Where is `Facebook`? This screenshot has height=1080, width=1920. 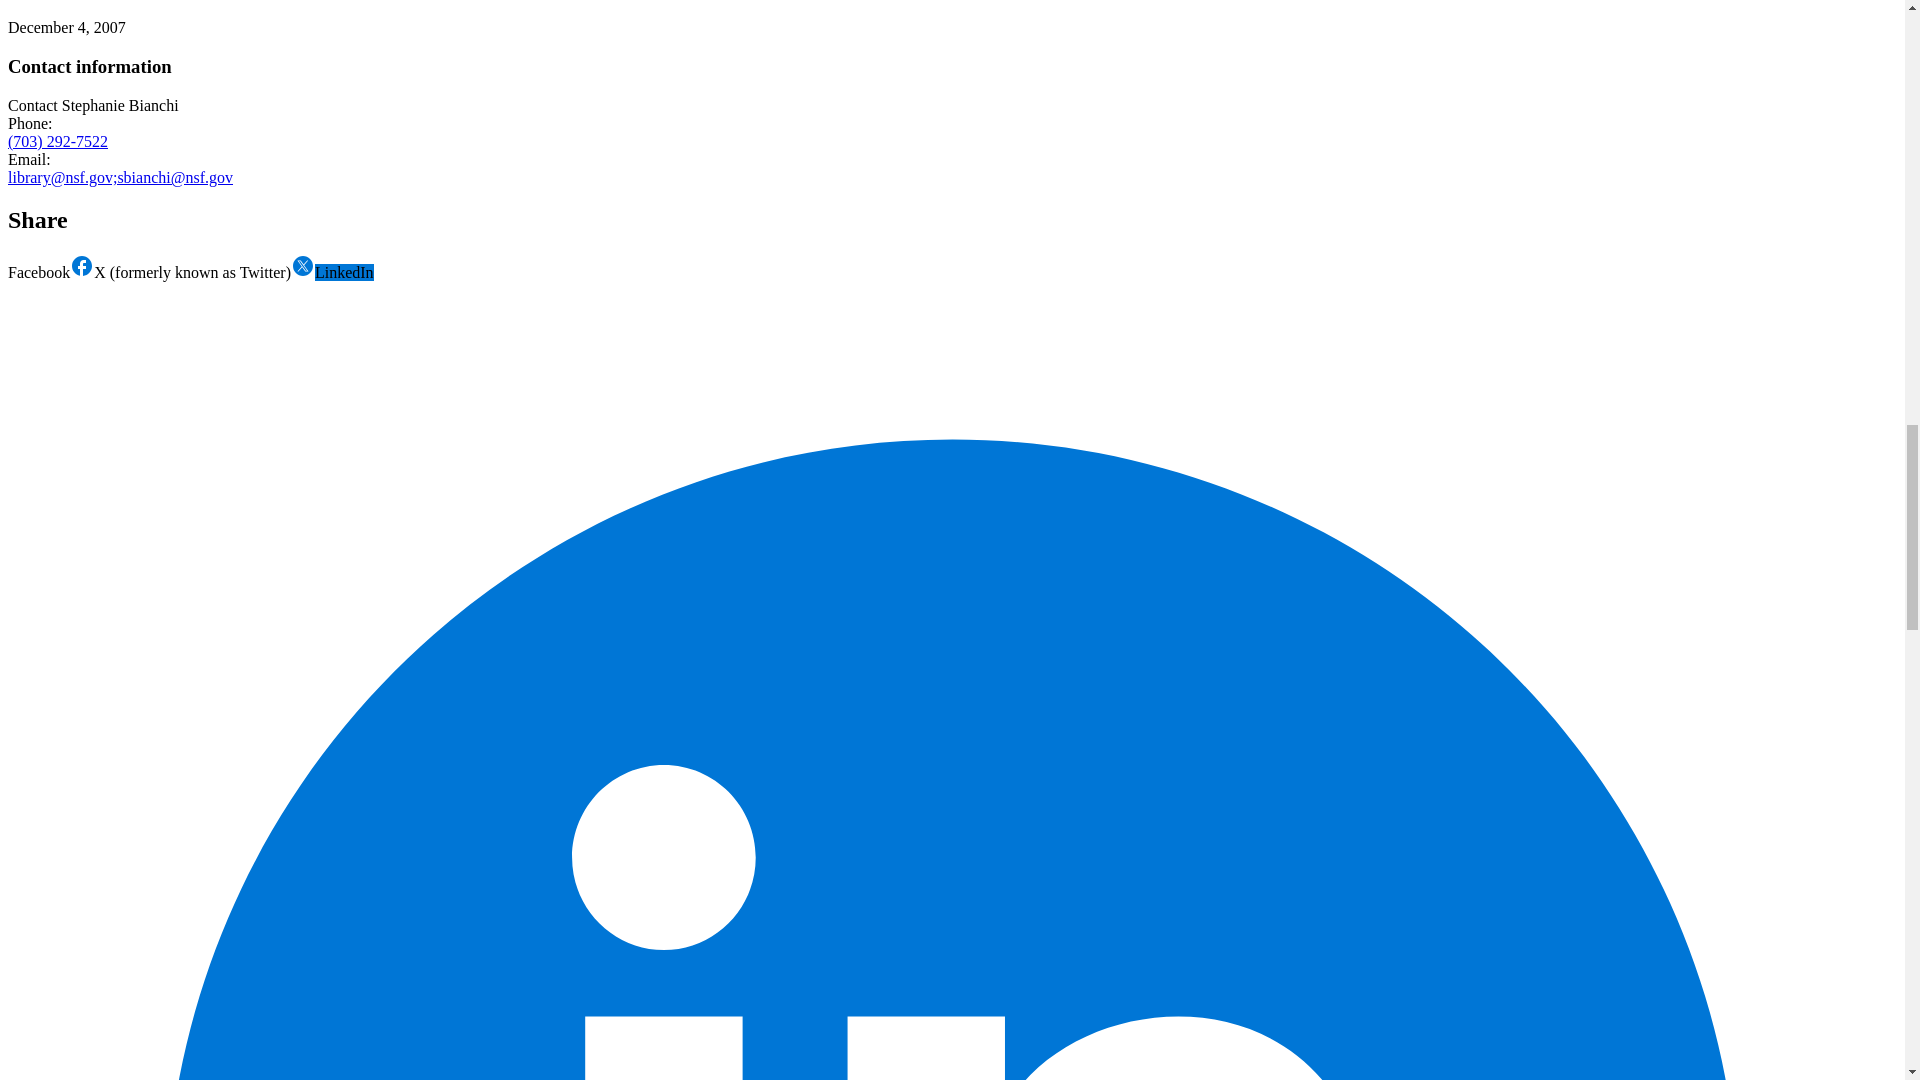
Facebook is located at coordinates (50, 272).